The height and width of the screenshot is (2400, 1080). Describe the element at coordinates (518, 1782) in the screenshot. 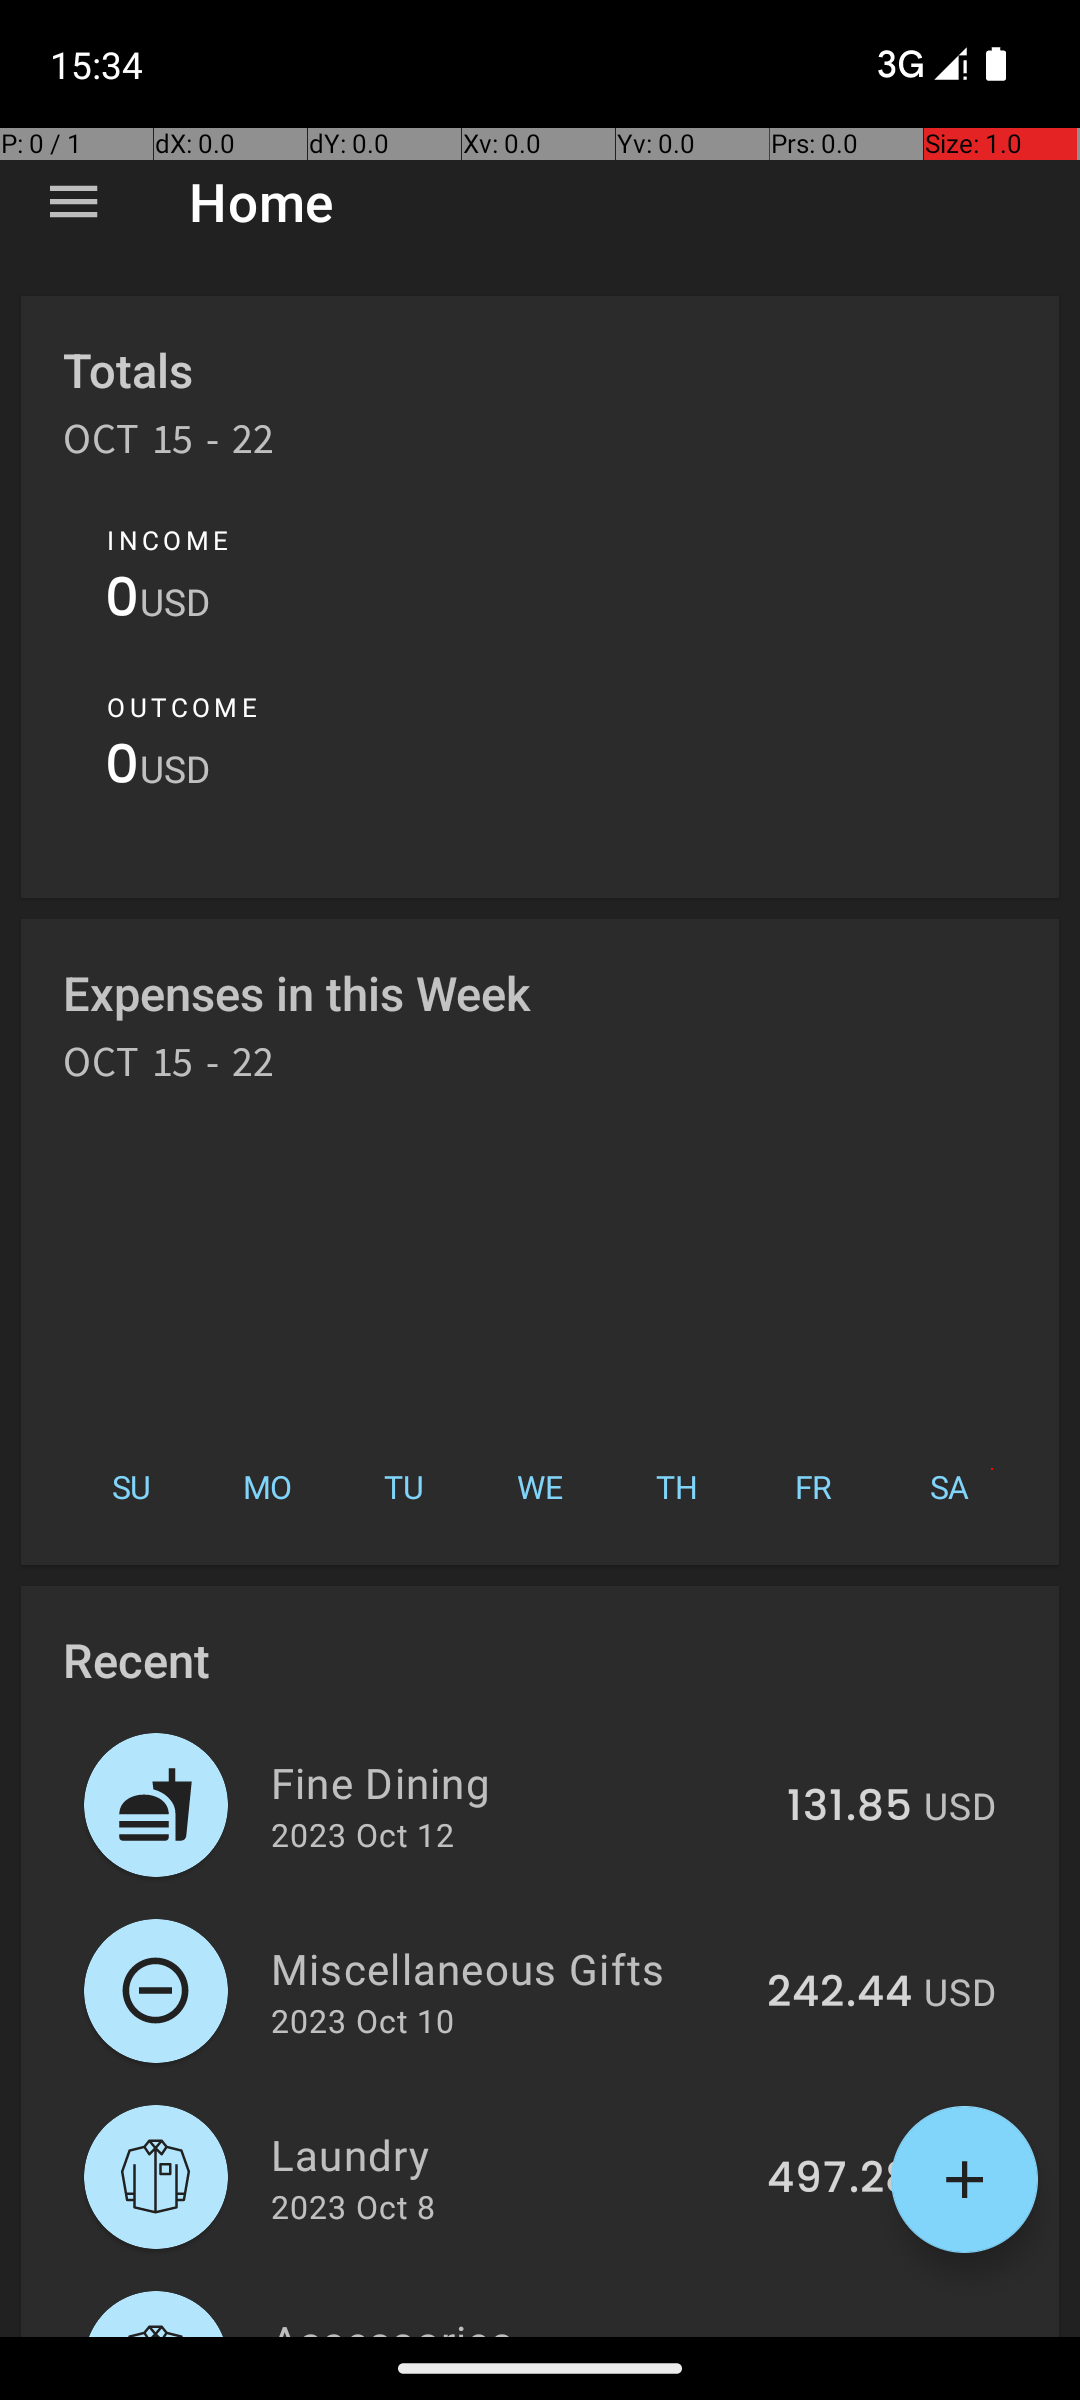

I see `Fine Dining` at that location.